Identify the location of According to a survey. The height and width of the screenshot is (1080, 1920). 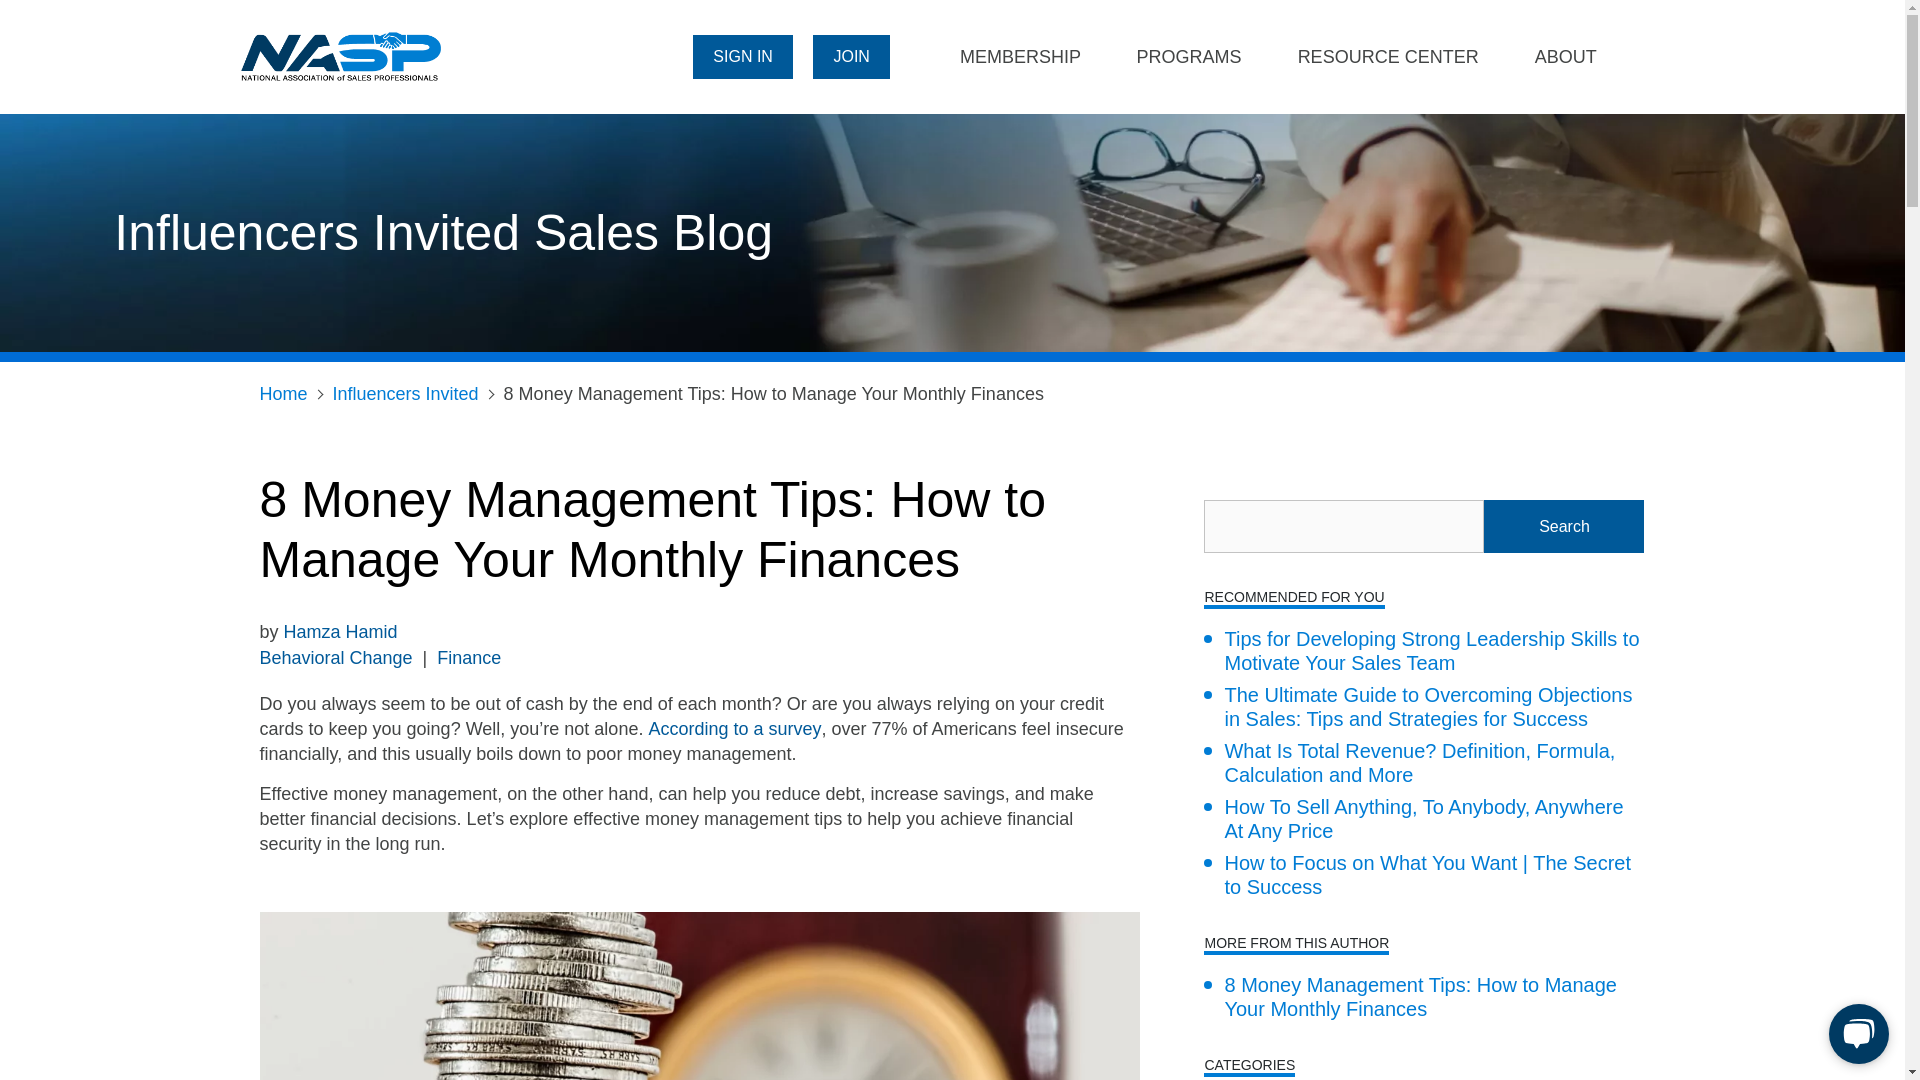
(734, 729).